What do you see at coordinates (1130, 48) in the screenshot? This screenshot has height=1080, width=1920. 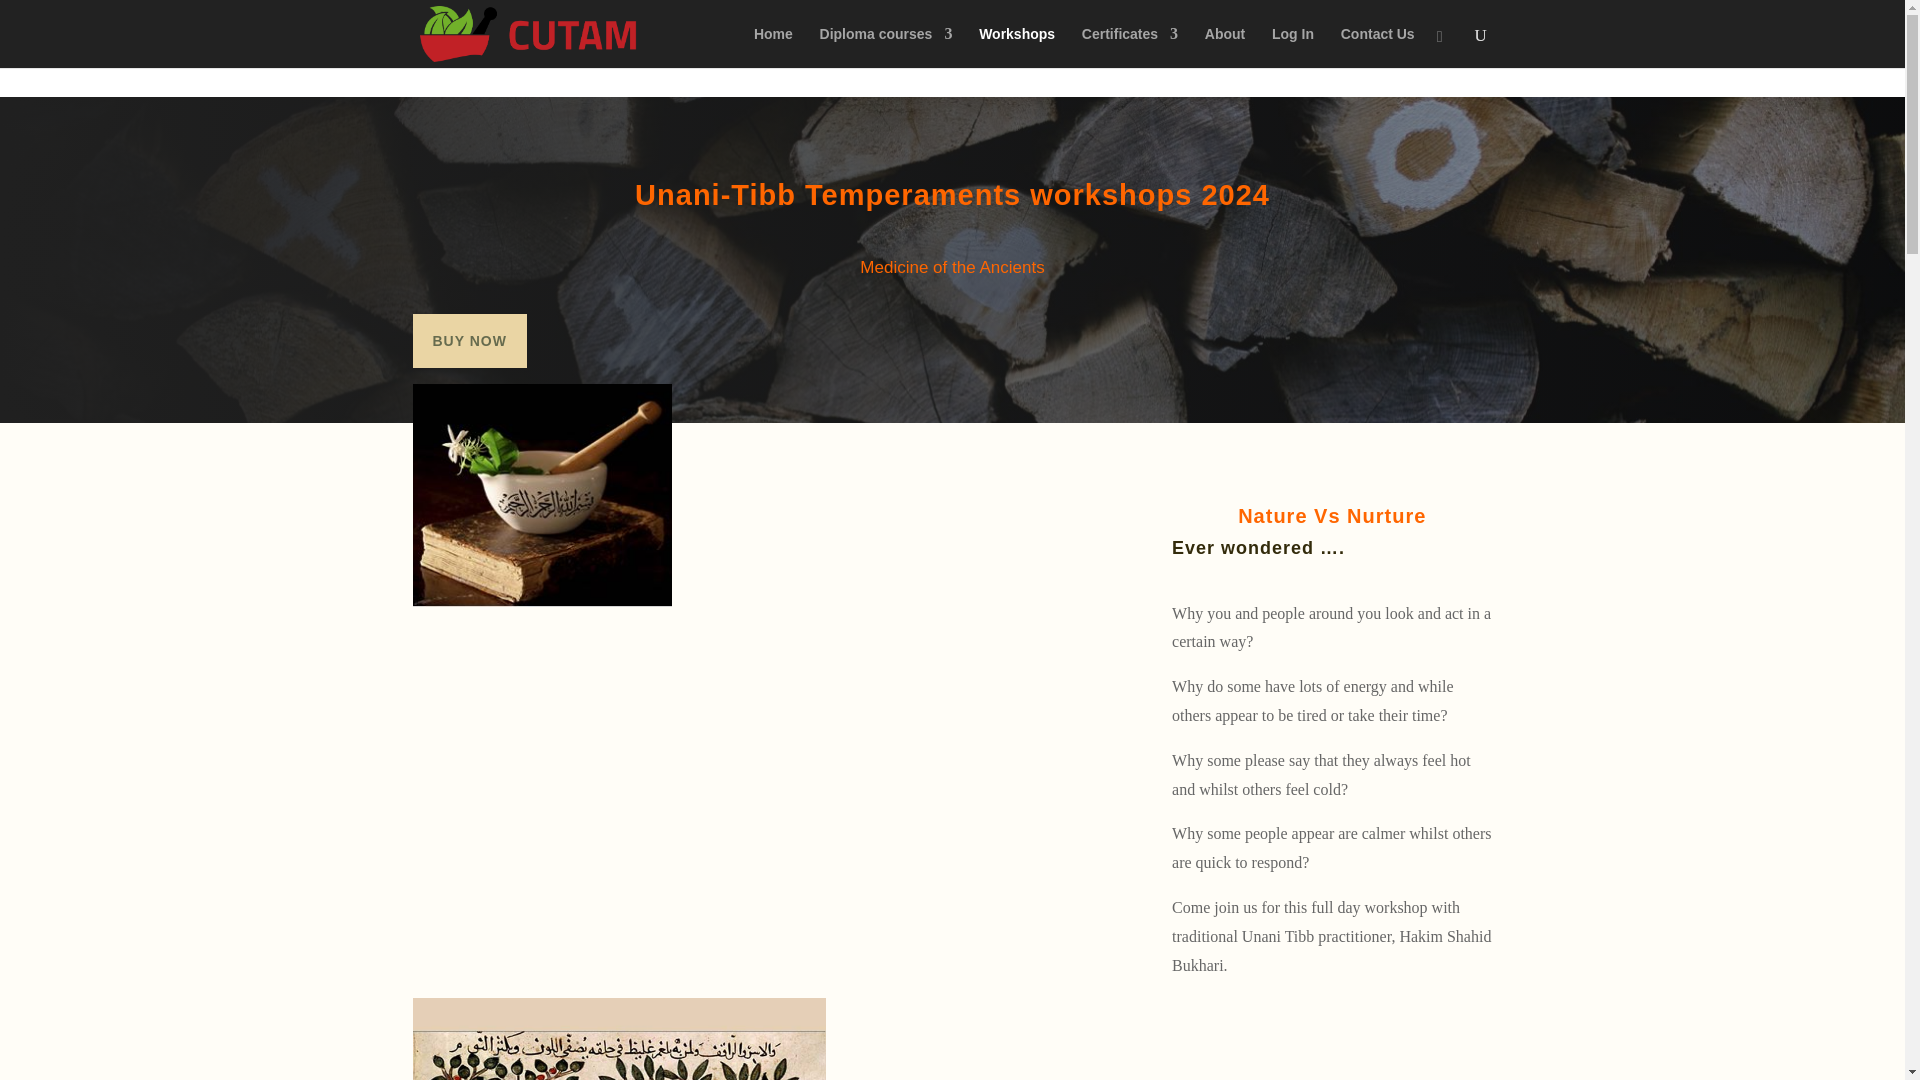 I see `Certificates` at bounding box center [1130, 48].